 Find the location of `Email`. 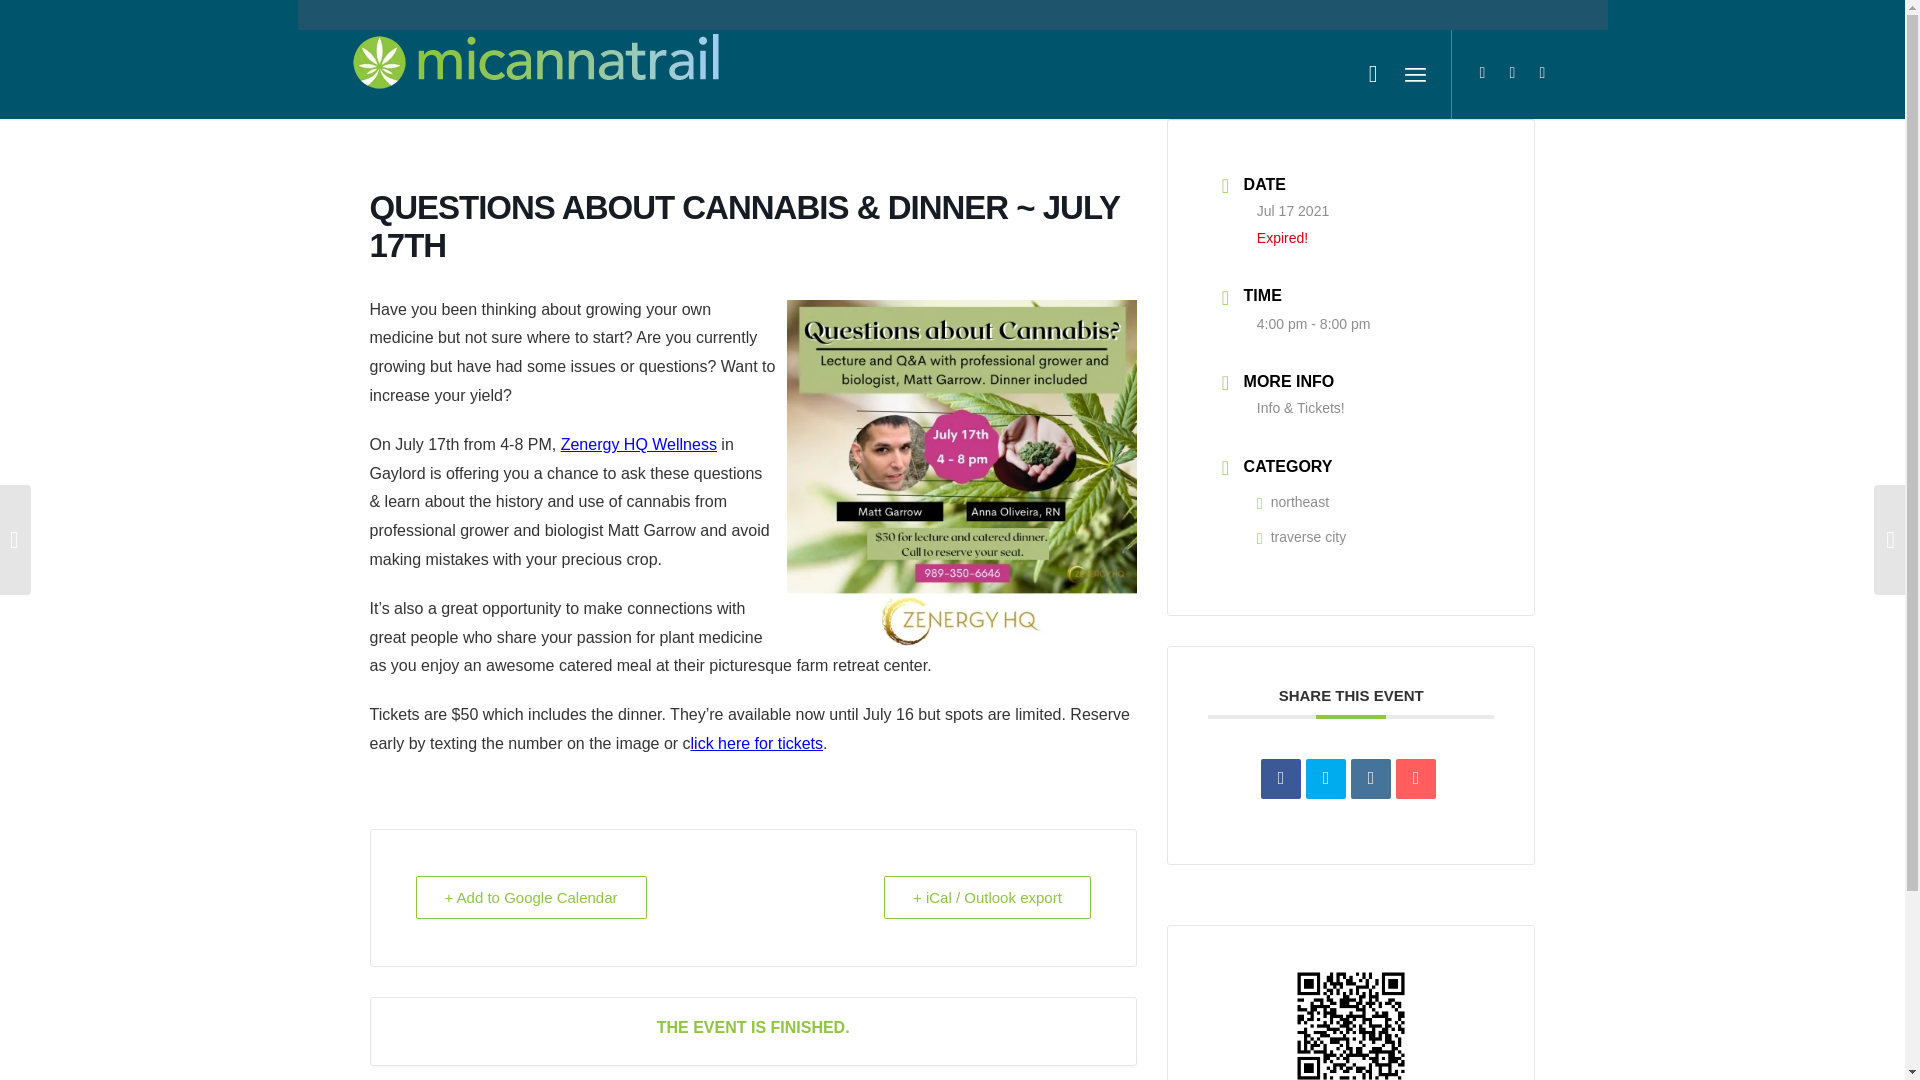

Email is located at coordinates (1416, 779).